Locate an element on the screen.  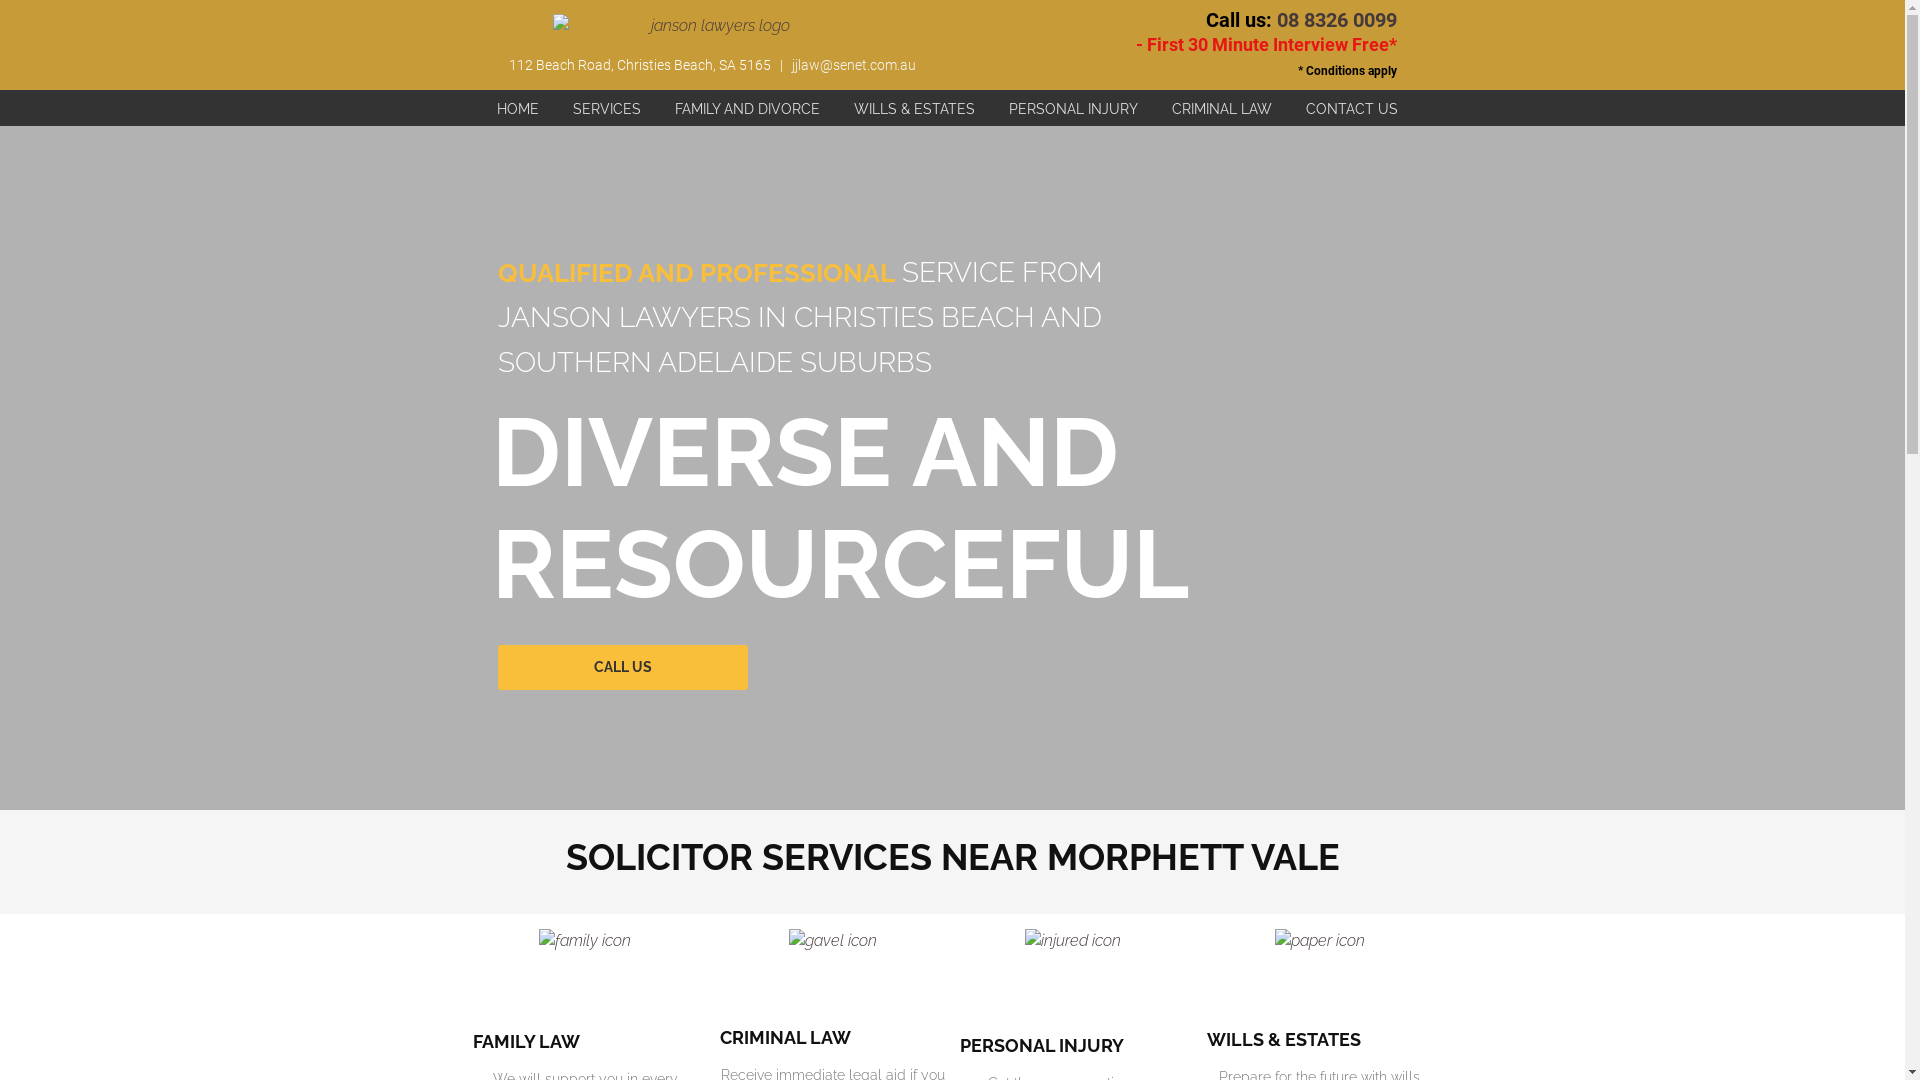
PERSONAL INJURY is located at coordinates (1074, 108).